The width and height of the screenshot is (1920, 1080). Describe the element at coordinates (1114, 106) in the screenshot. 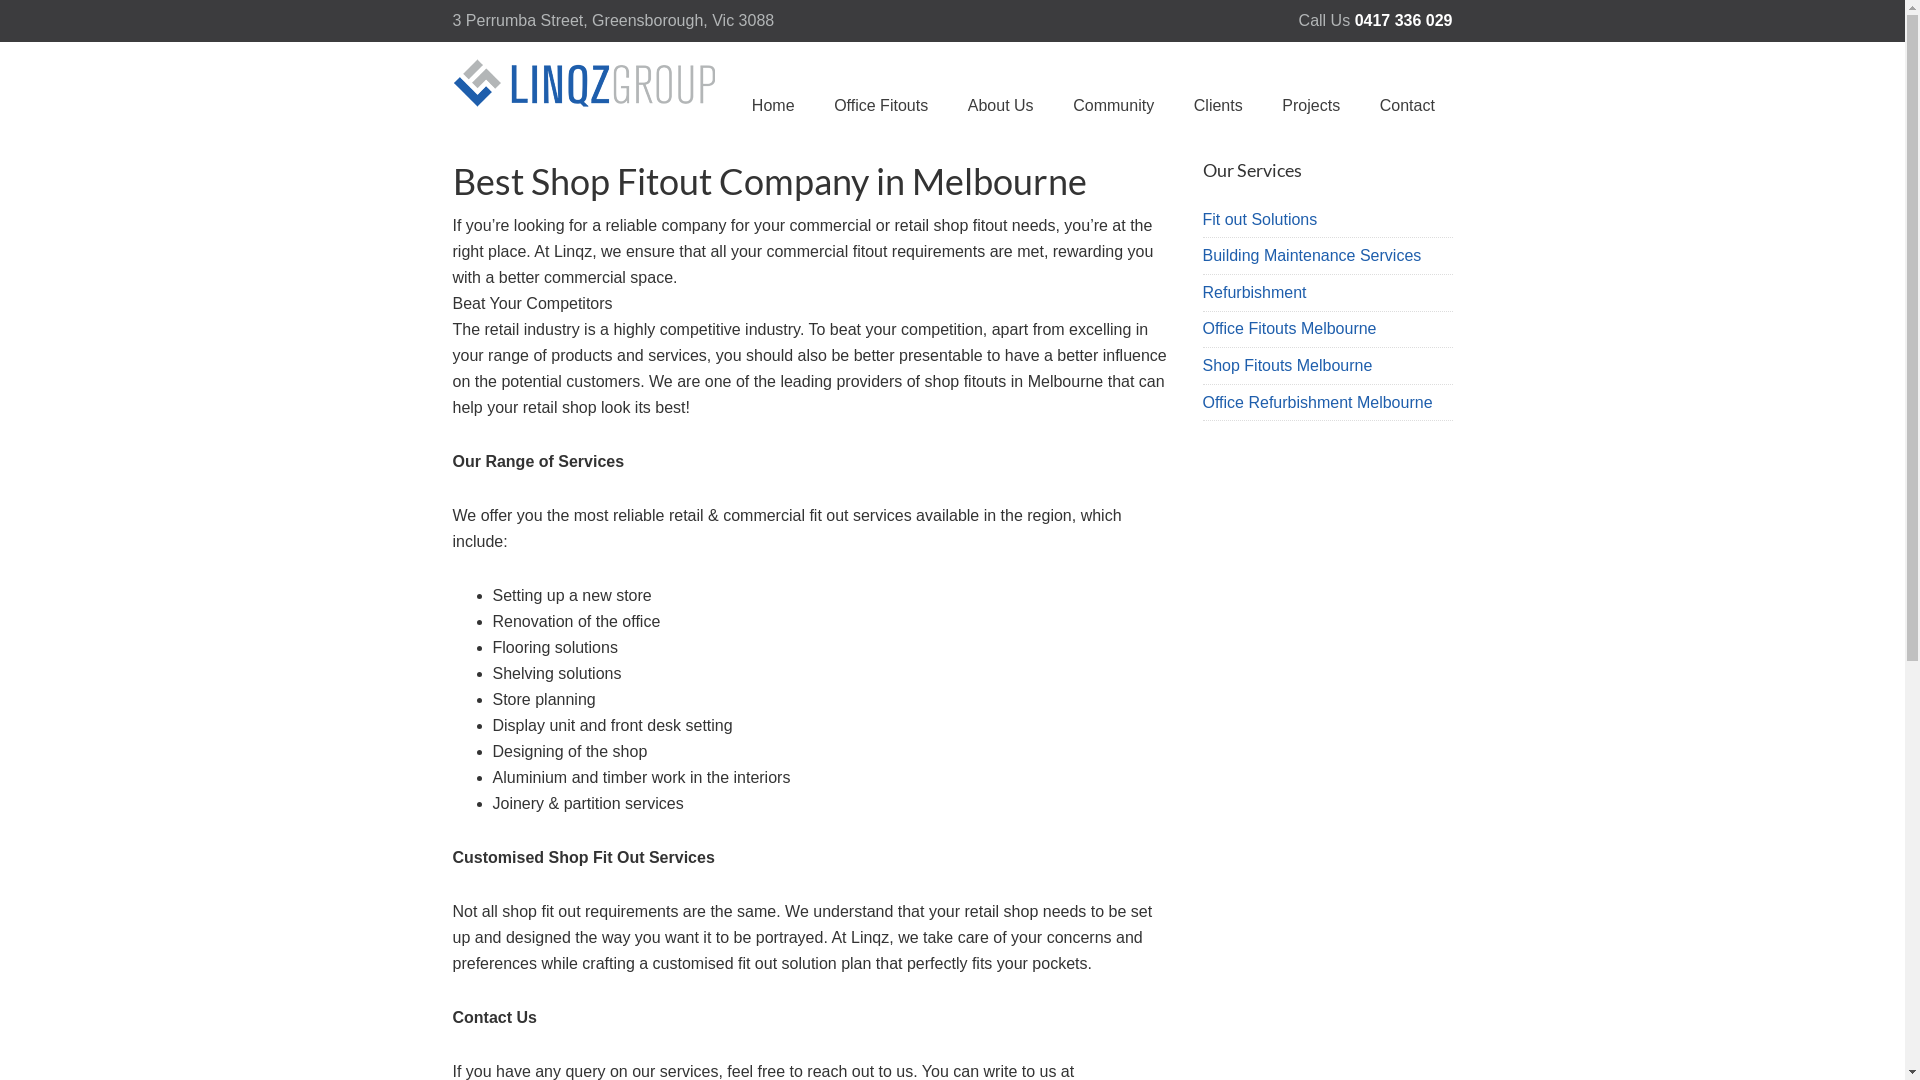

I see `Community` at that location.